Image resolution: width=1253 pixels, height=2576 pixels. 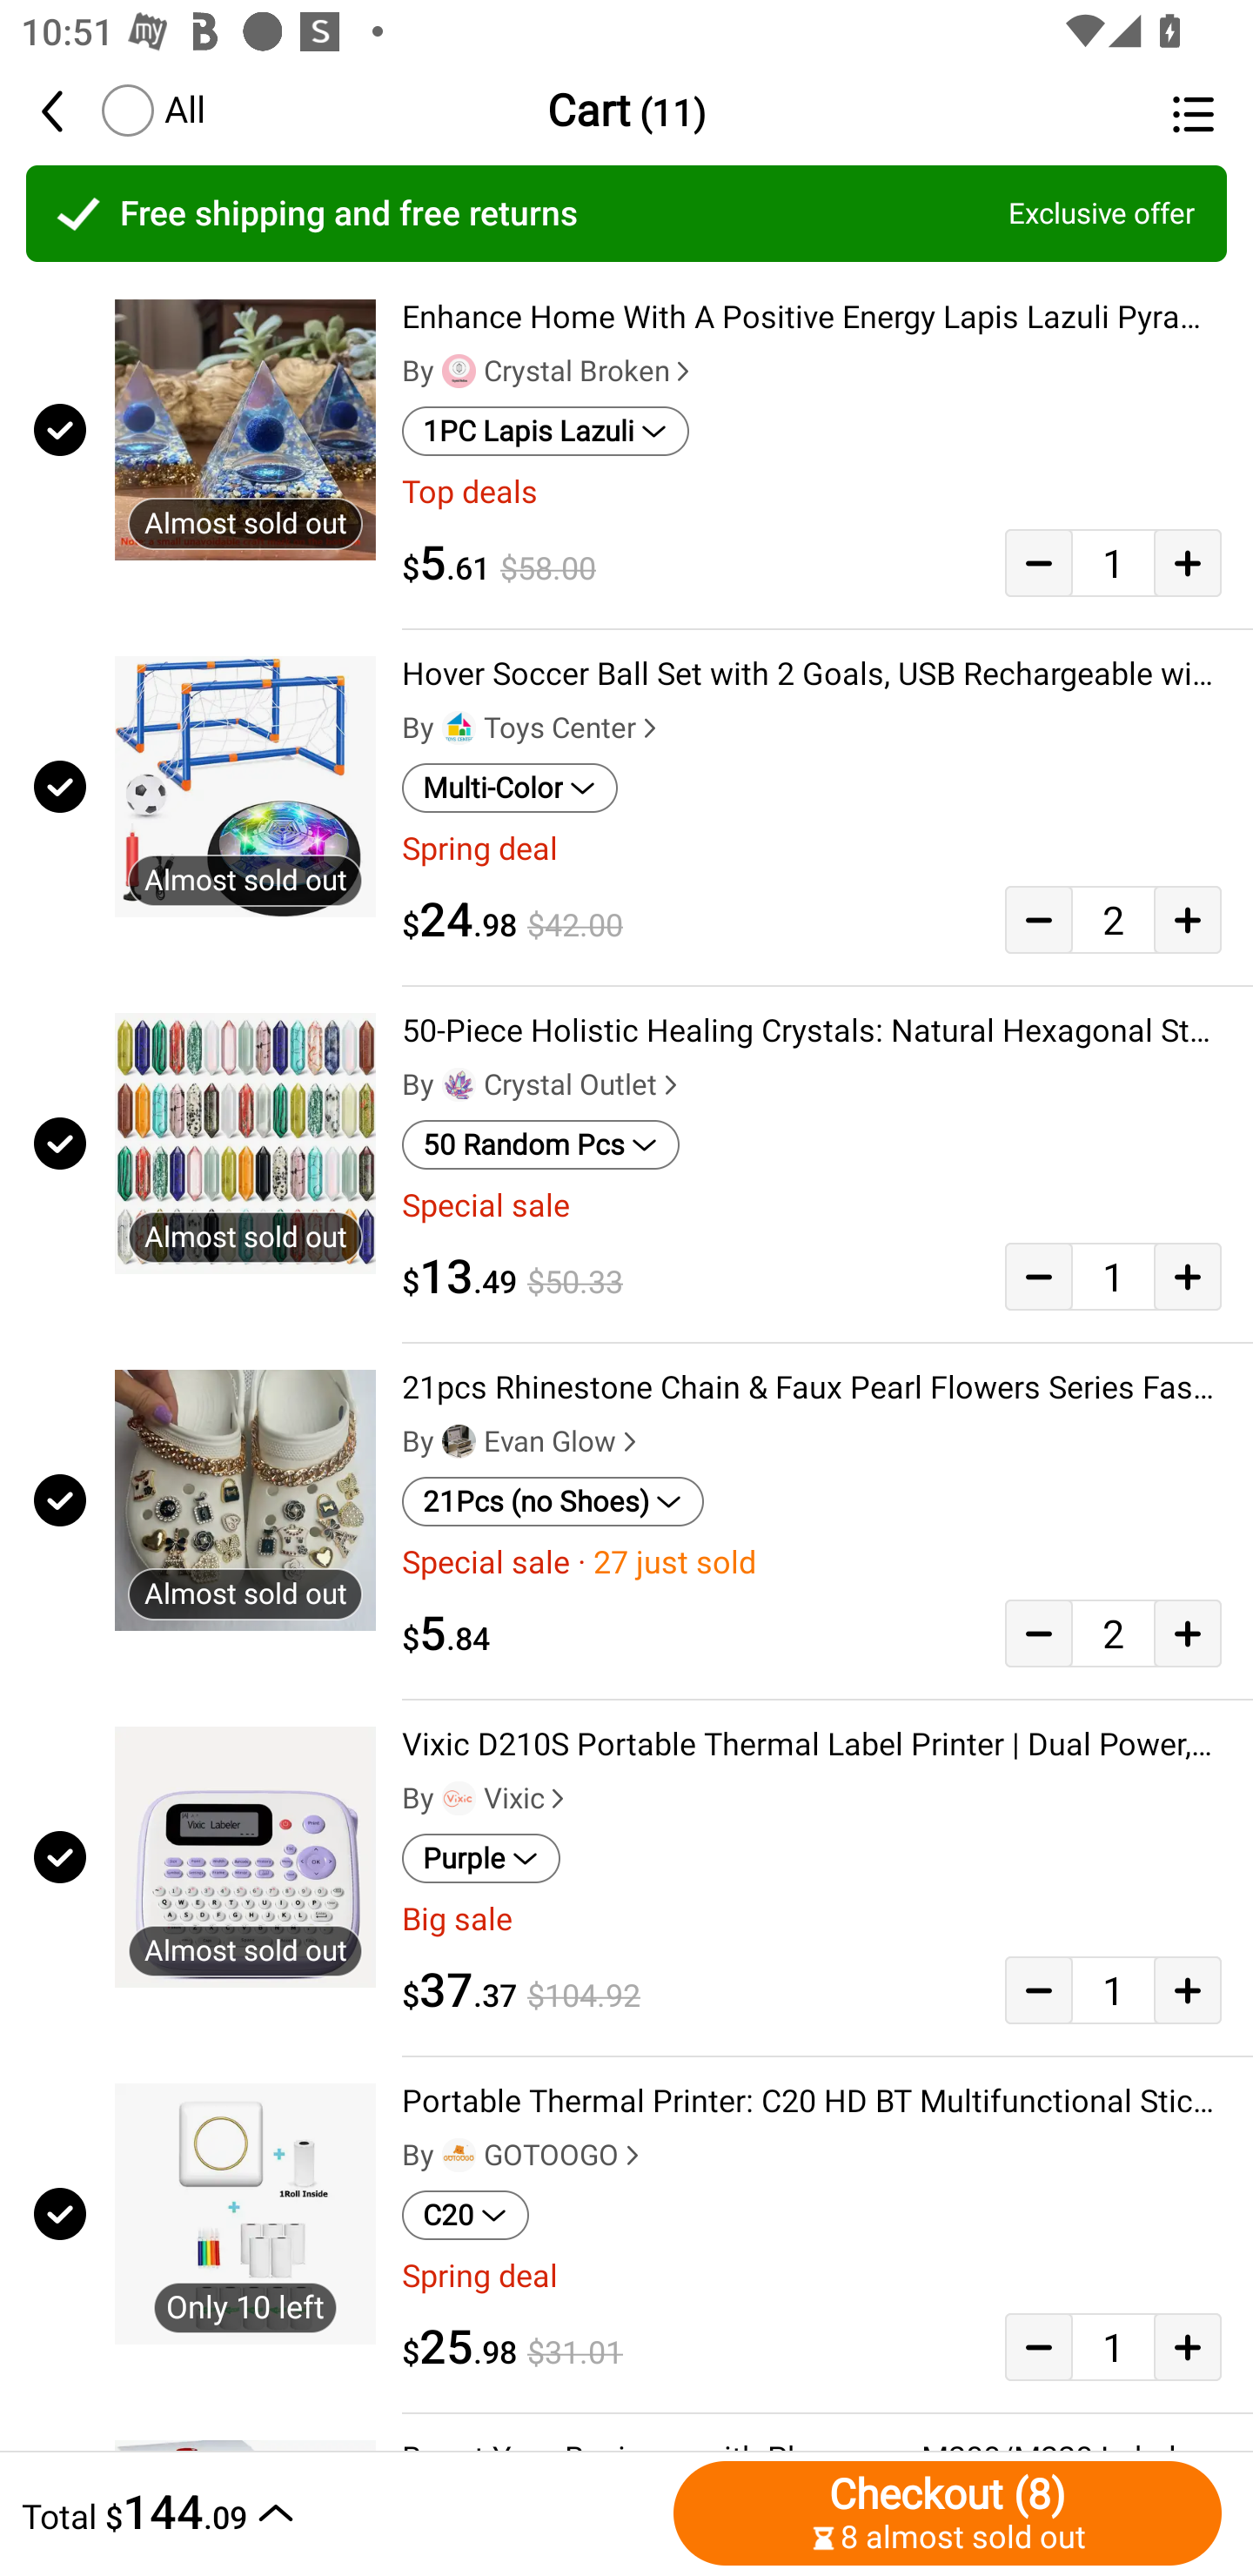 I want to click on 21Pcs (no Shoes), so click(x=553, y=1502).